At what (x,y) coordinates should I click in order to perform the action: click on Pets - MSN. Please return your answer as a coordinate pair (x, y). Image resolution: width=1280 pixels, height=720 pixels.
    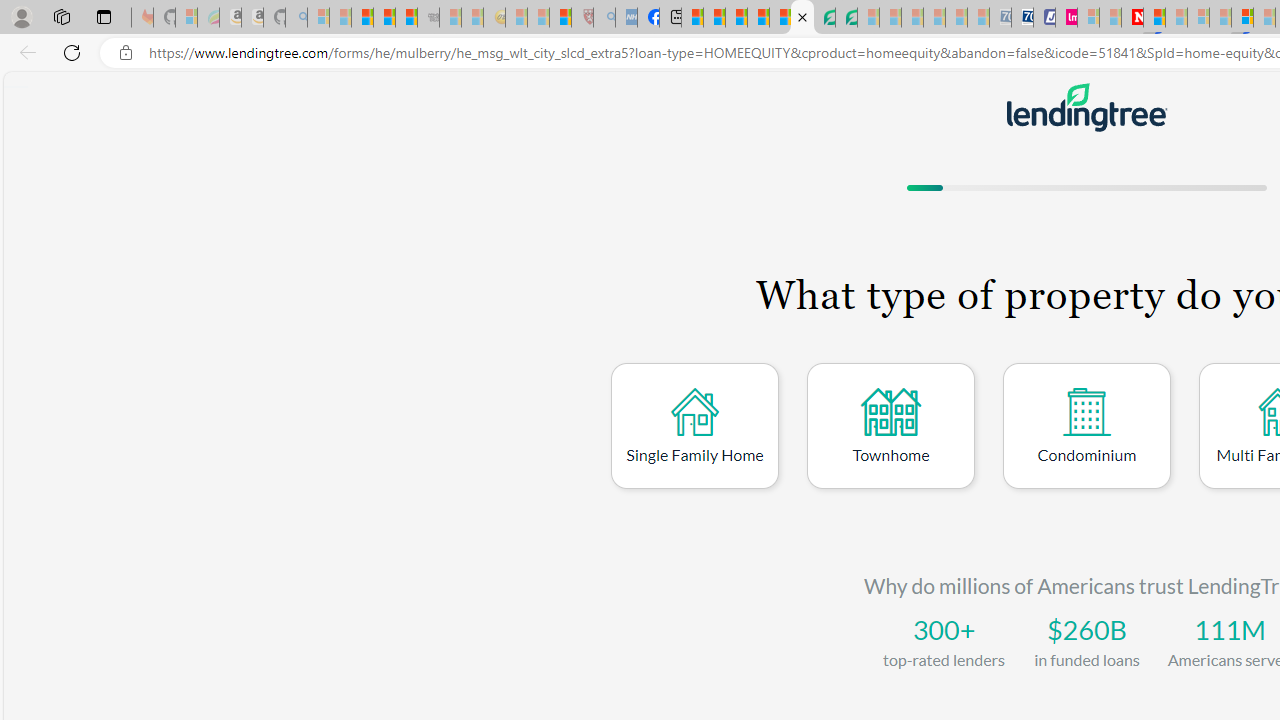
    Looking at the image, I should click on (758, 18).